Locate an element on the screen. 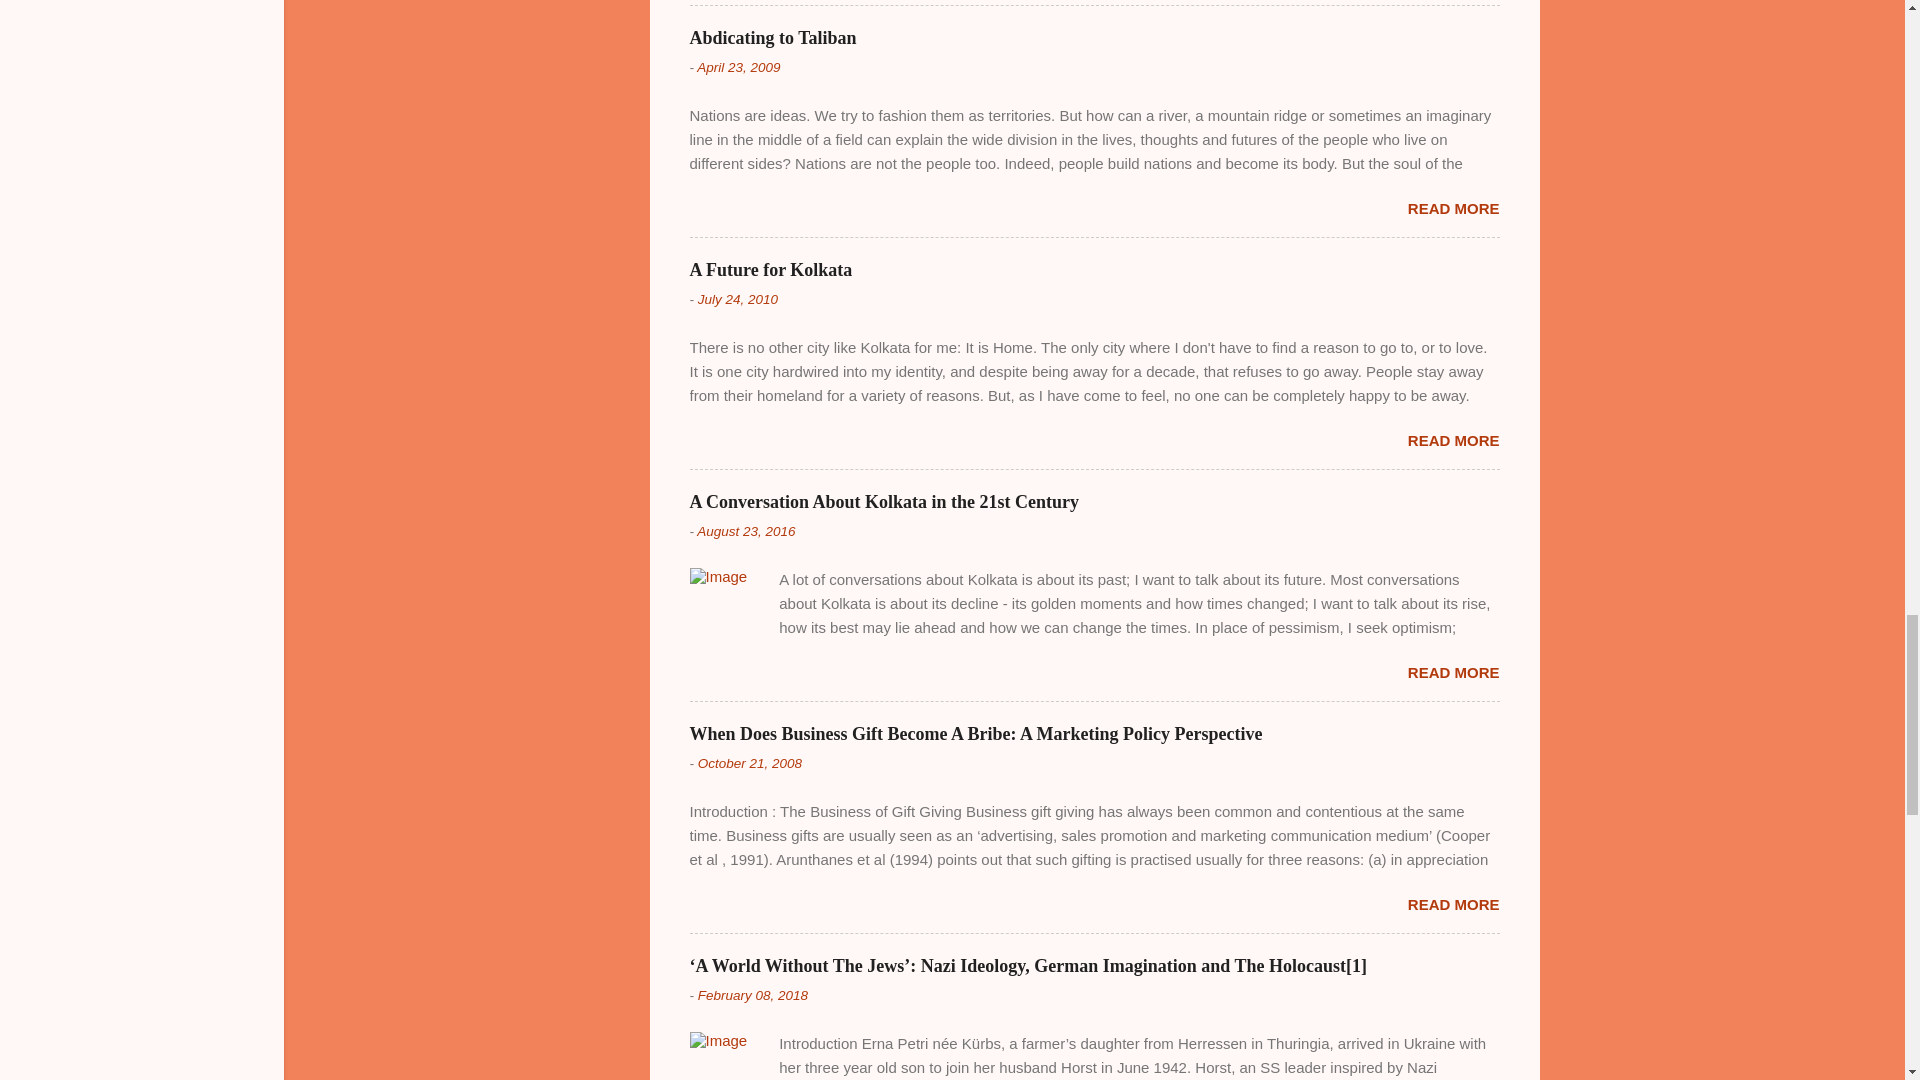  October 21, 2008 is located at coordinates (750, 764).